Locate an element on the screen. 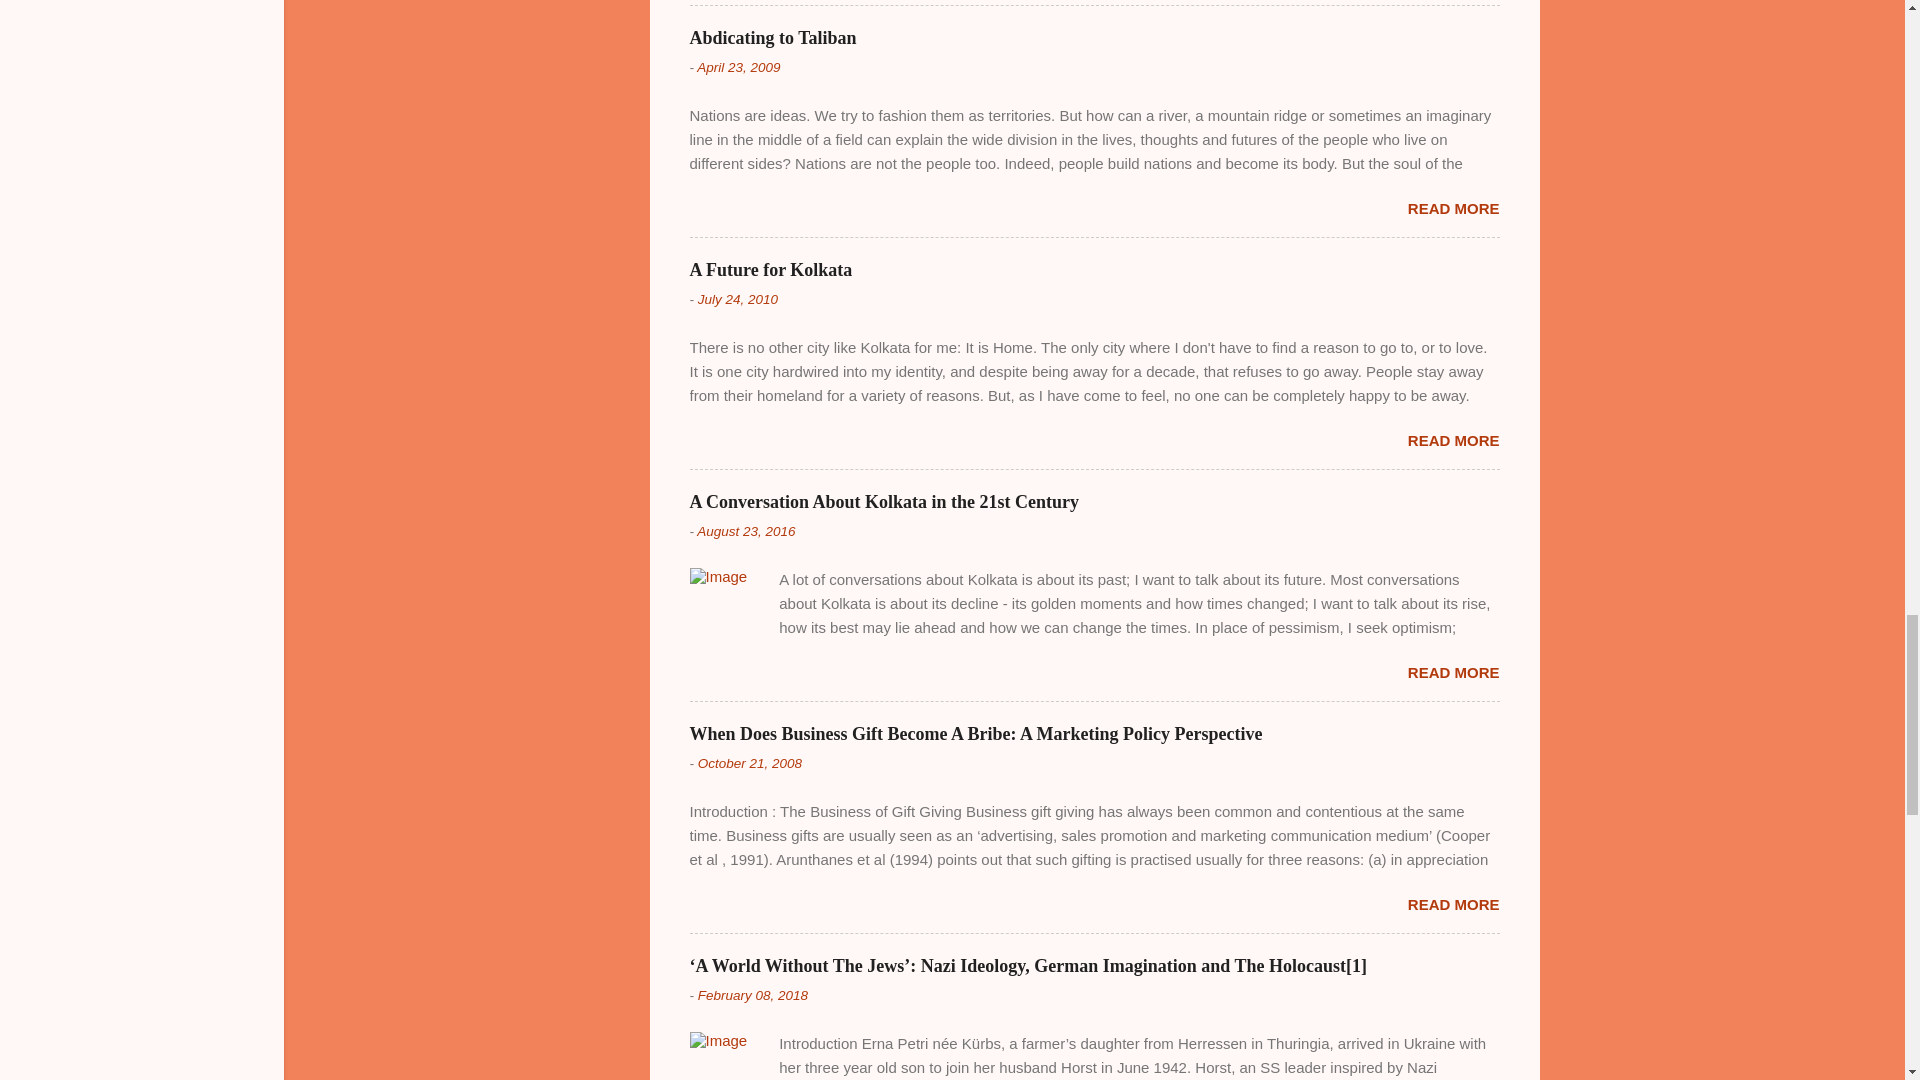  October 21, 2008 is located at coordinates (750, 764).